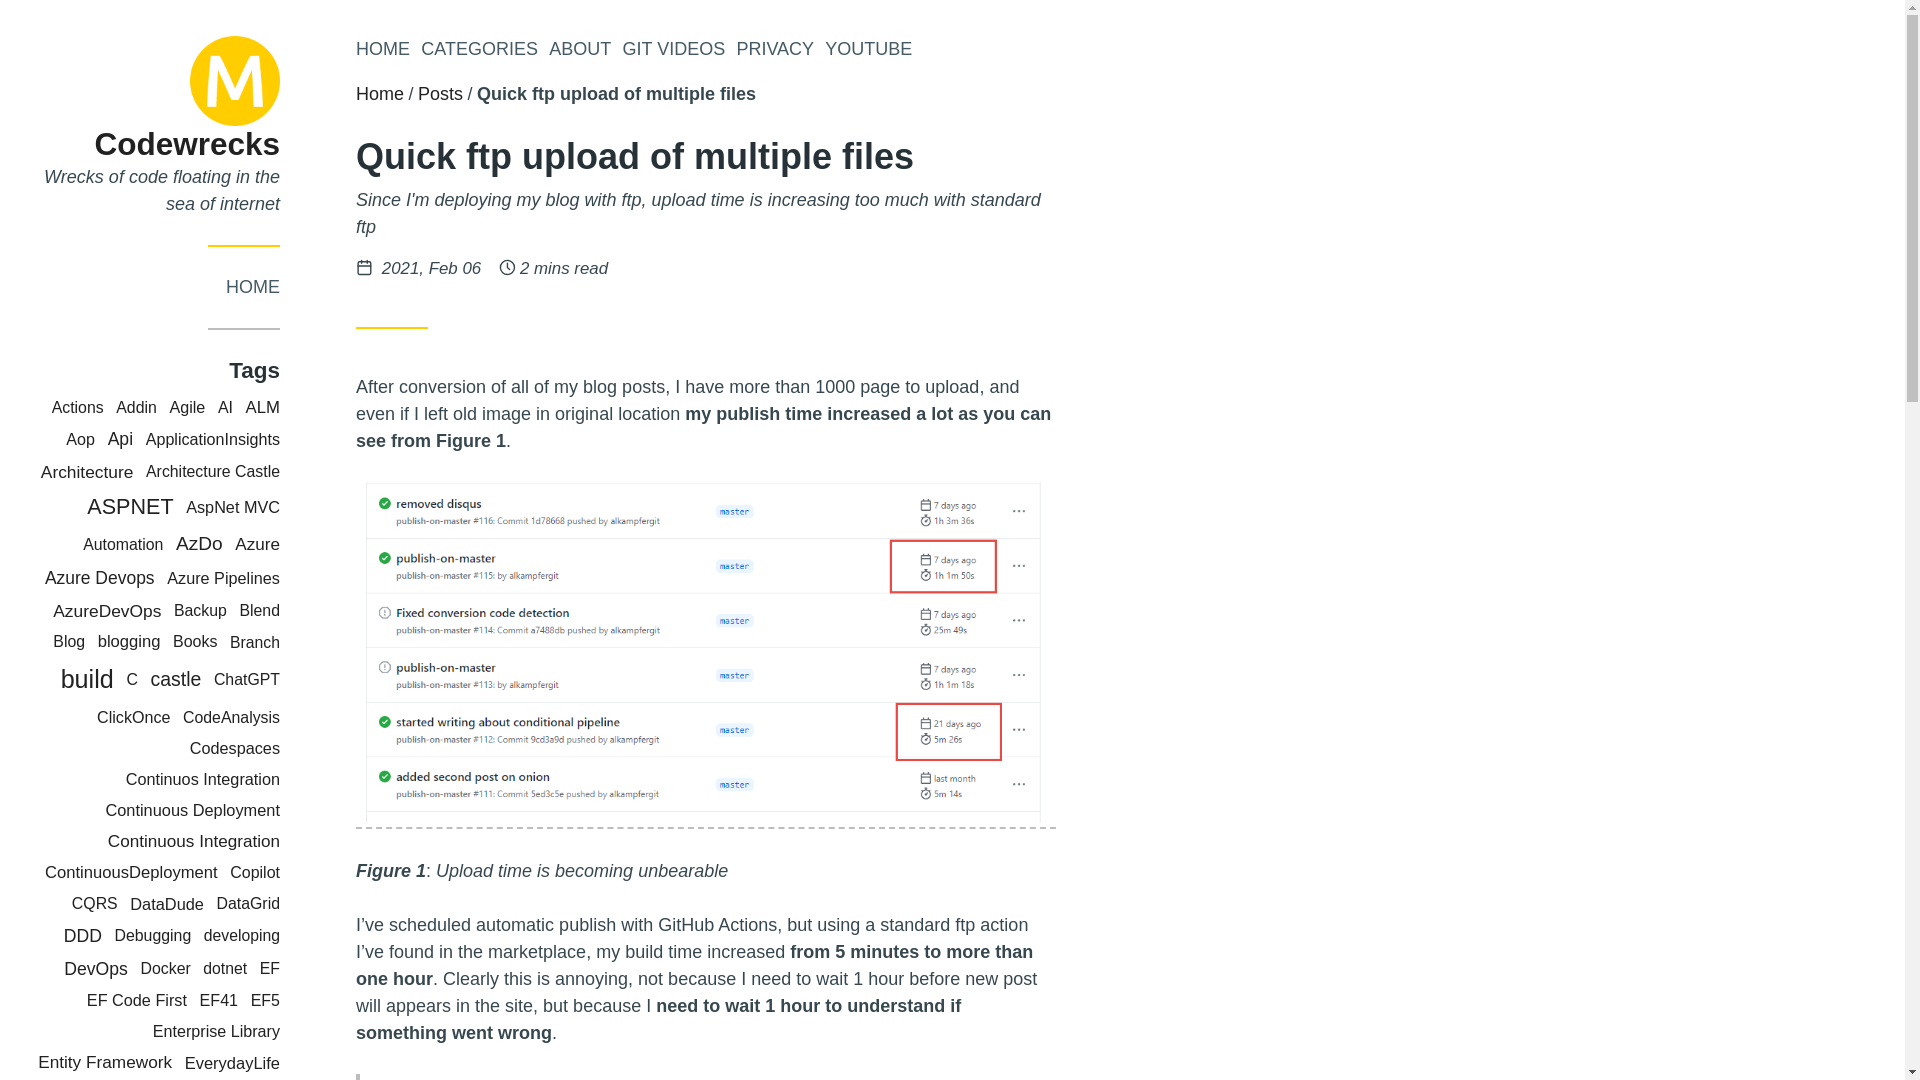 This screenshot has width=1920, height=1080. What do you see at coordinates (259, 610) in the screenshot?
I see `Blend` at bounding box center [259, 610].